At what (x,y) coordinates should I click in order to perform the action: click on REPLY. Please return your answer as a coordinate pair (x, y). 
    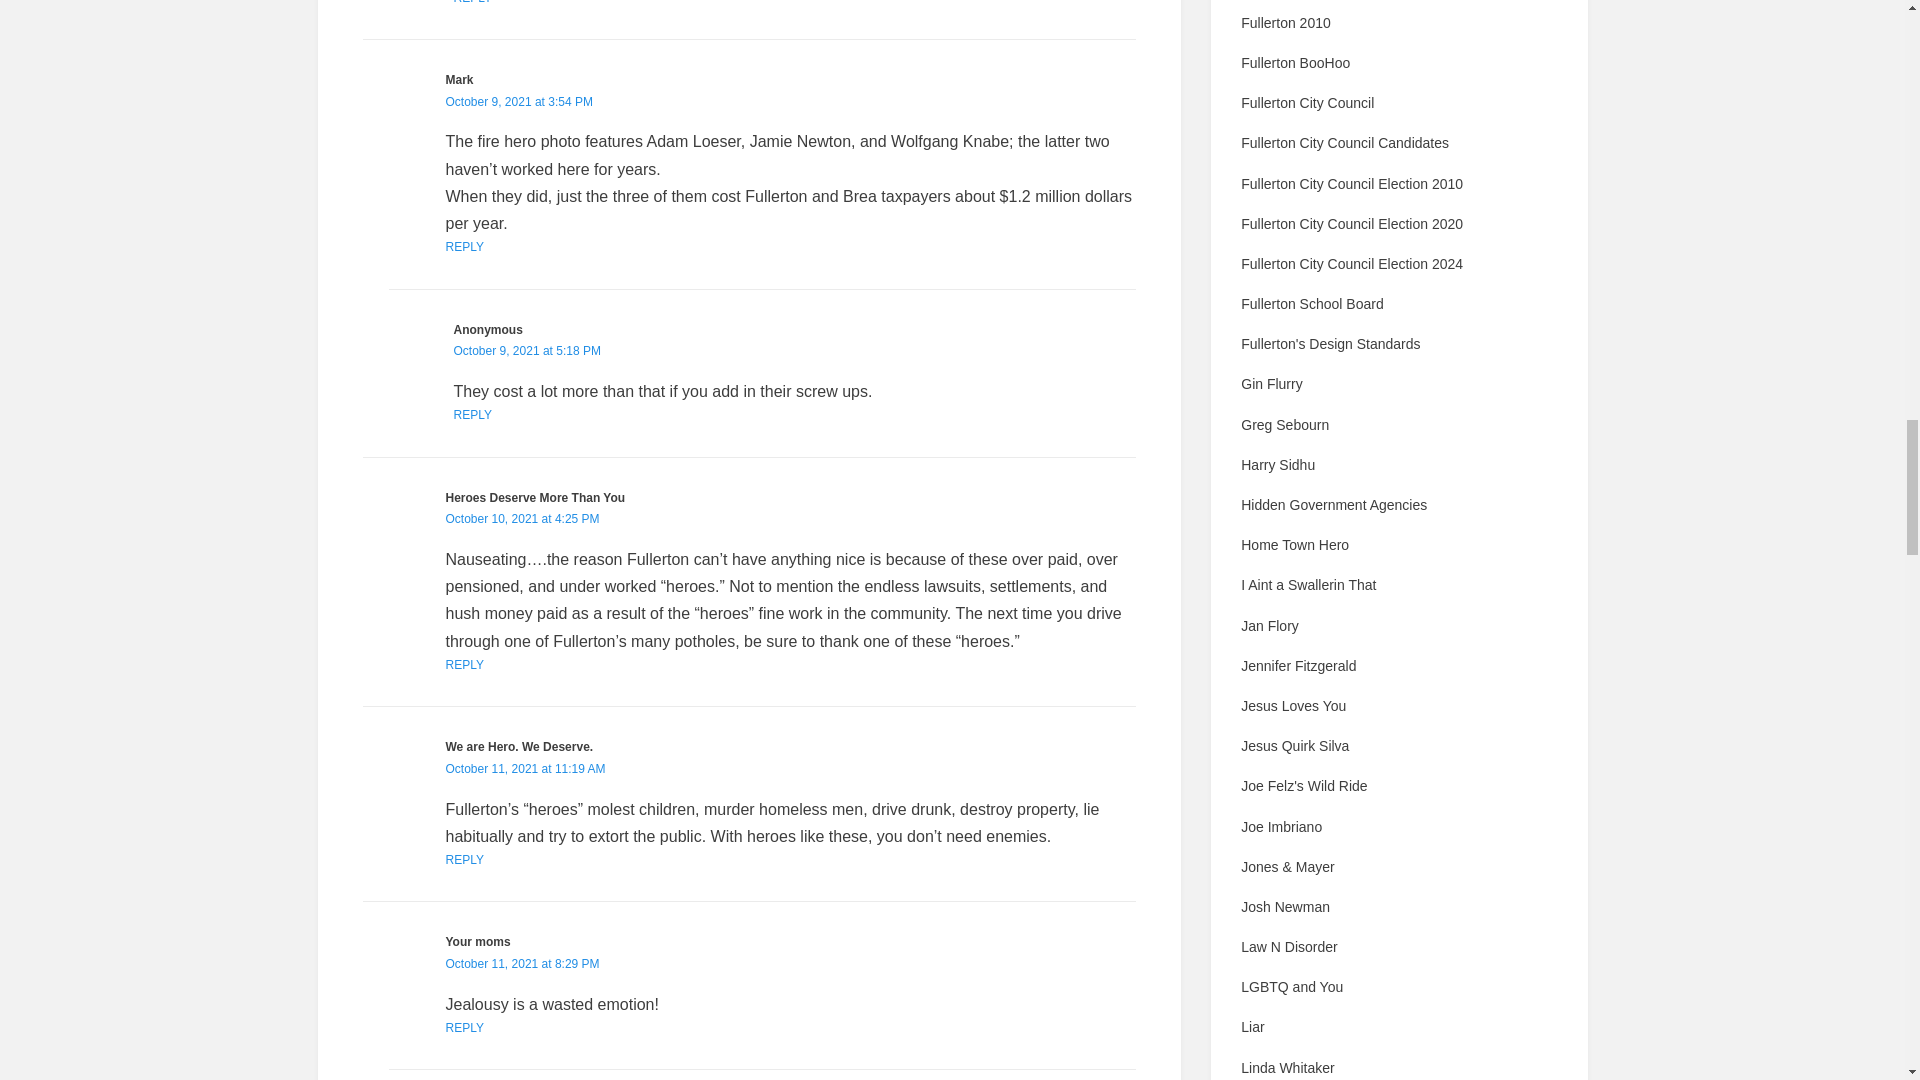
    Looking at the image, I should click on (464, 1027).